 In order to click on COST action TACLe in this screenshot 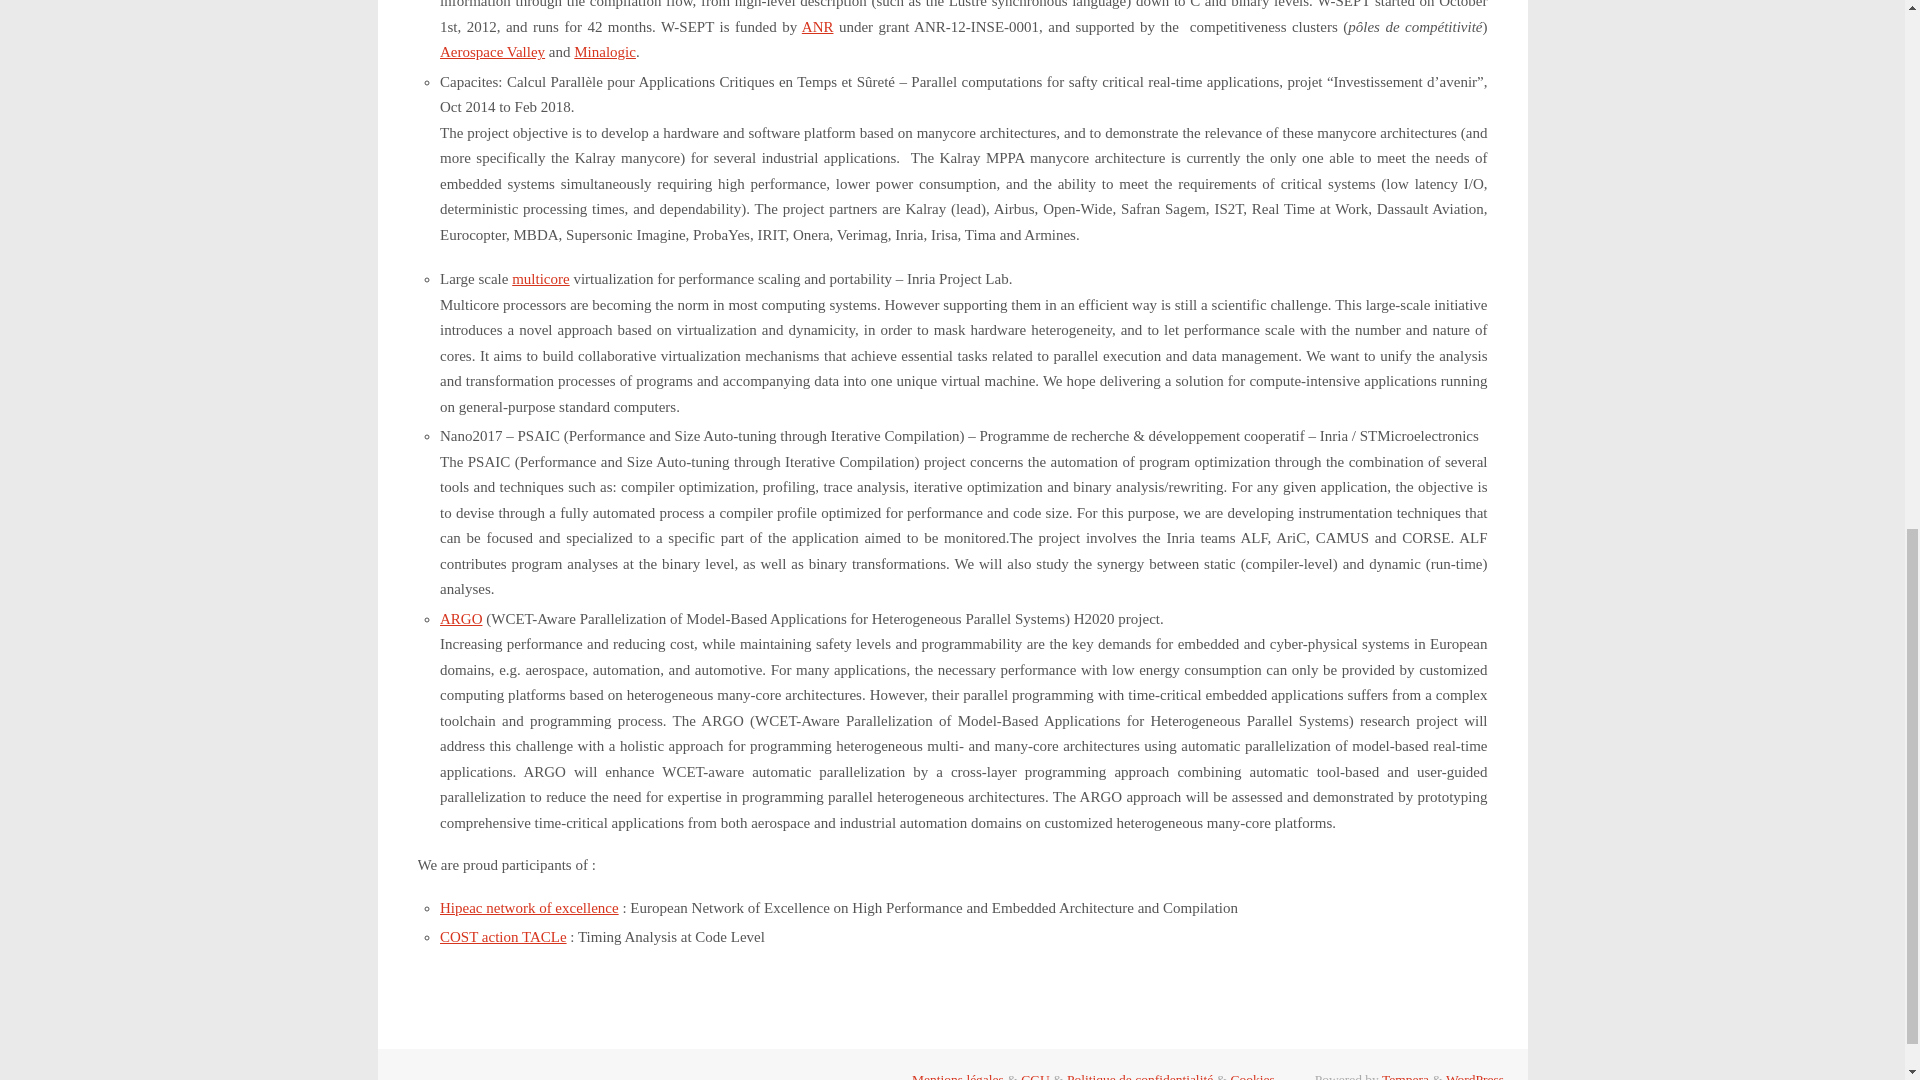, I will do `click(502, 936)`.